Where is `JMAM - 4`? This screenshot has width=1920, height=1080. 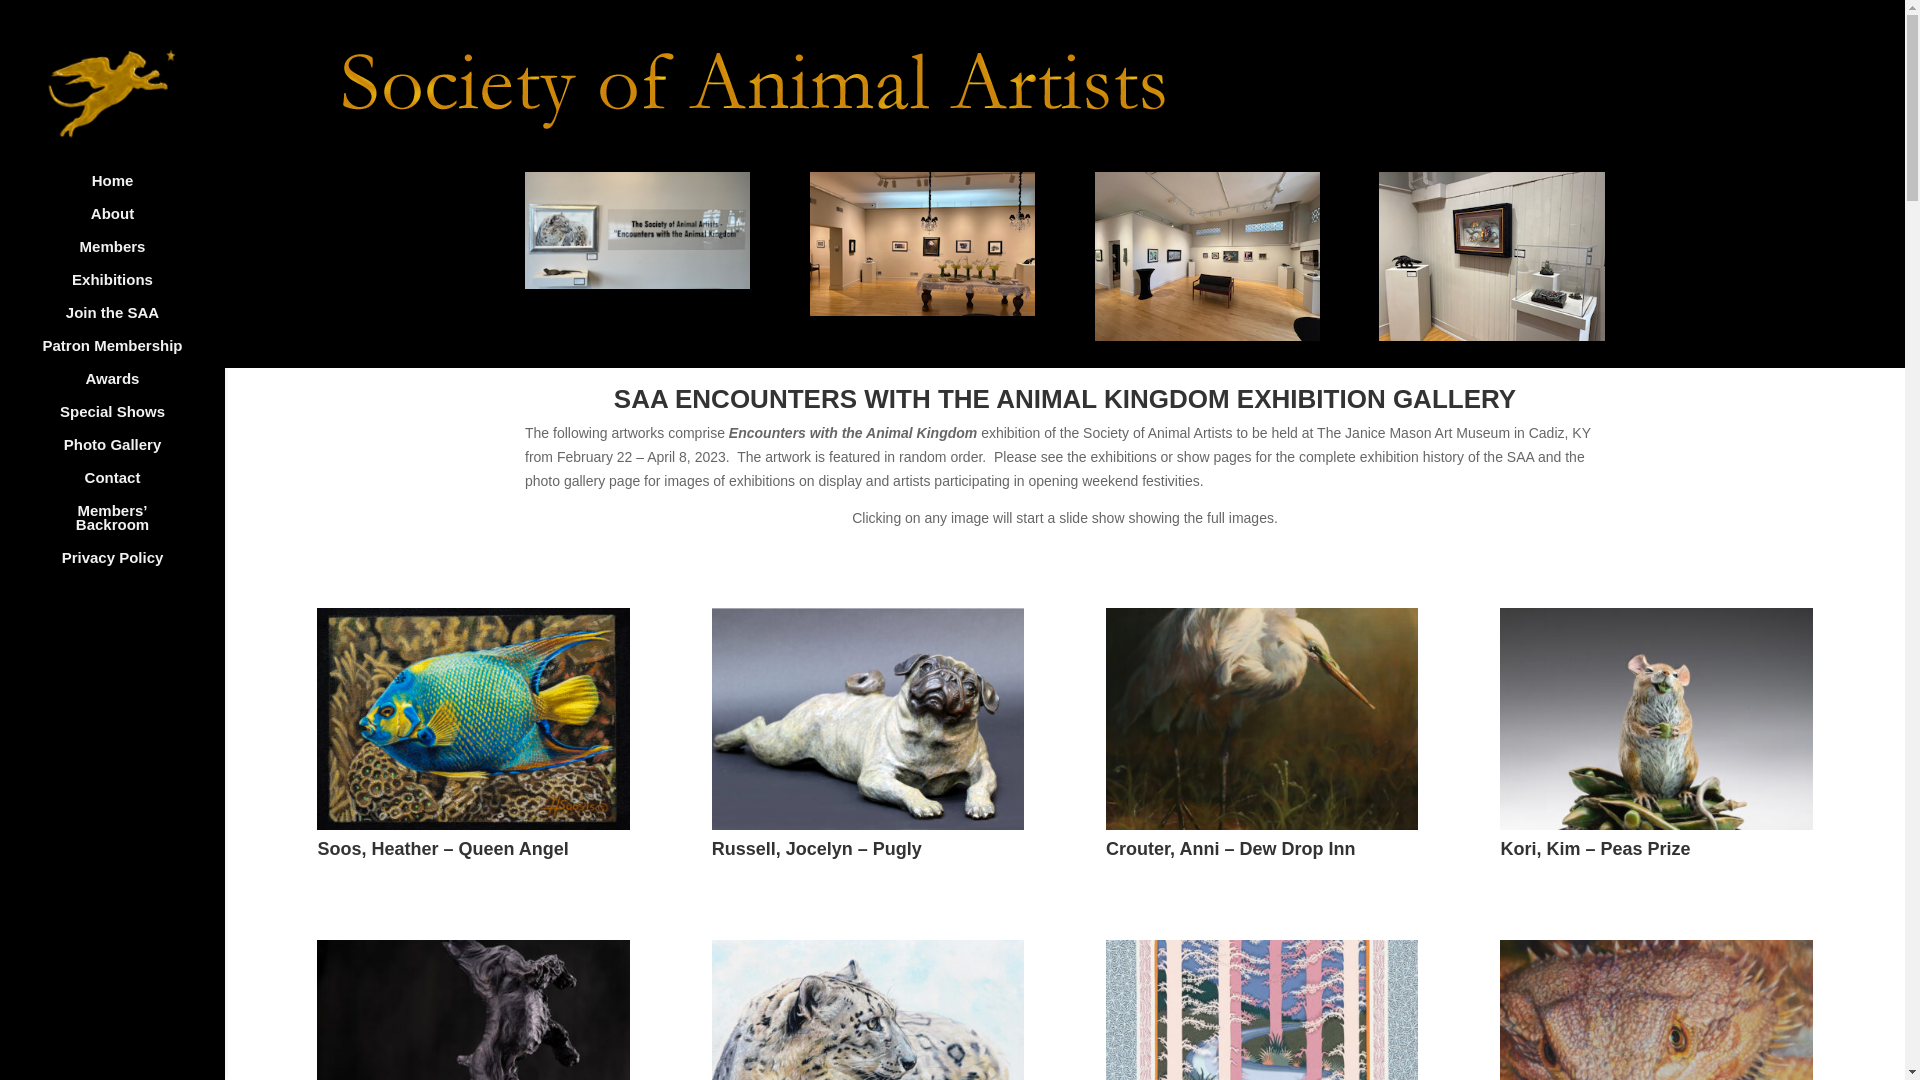
JMAM - 4 is located at coordinates (637, 230).